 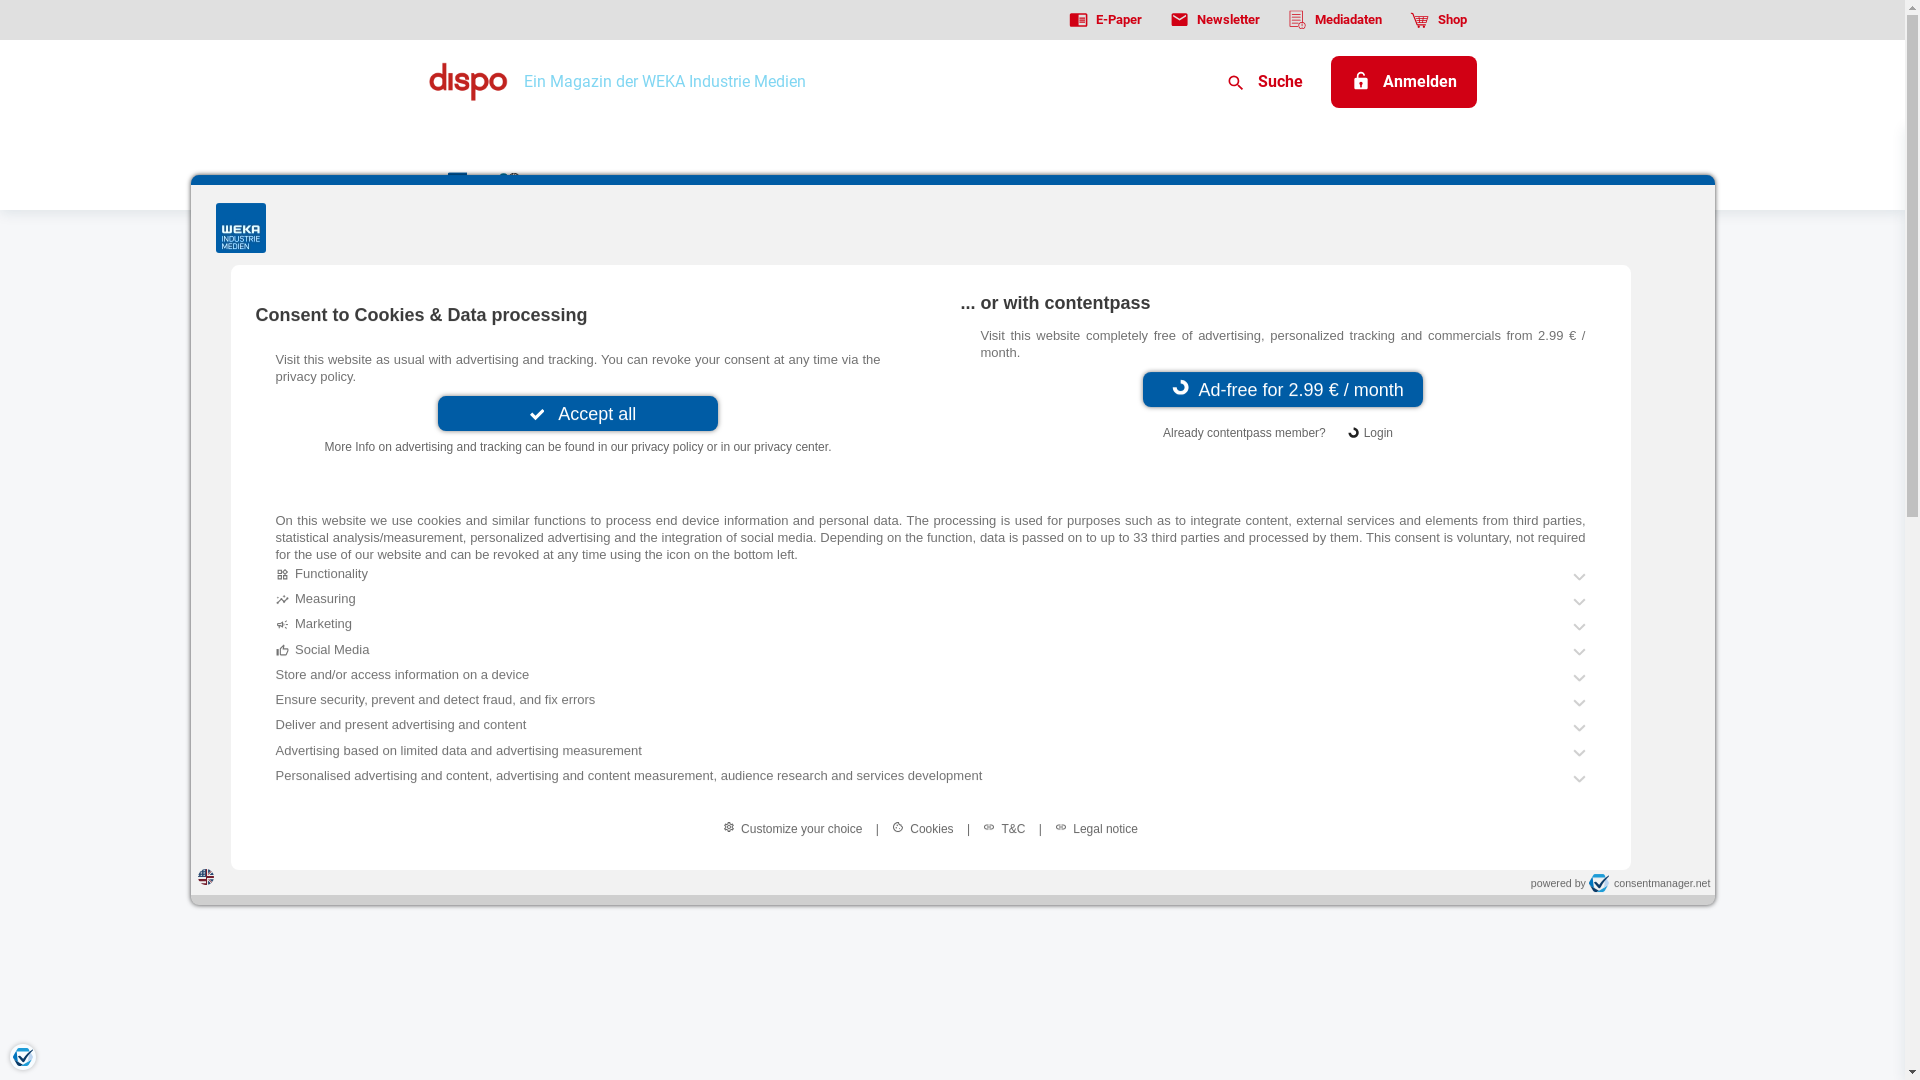 What do you see at coordinates (940, 182) in the screenshot?
I see `Lieferkette` at bounding box center [940, 182].